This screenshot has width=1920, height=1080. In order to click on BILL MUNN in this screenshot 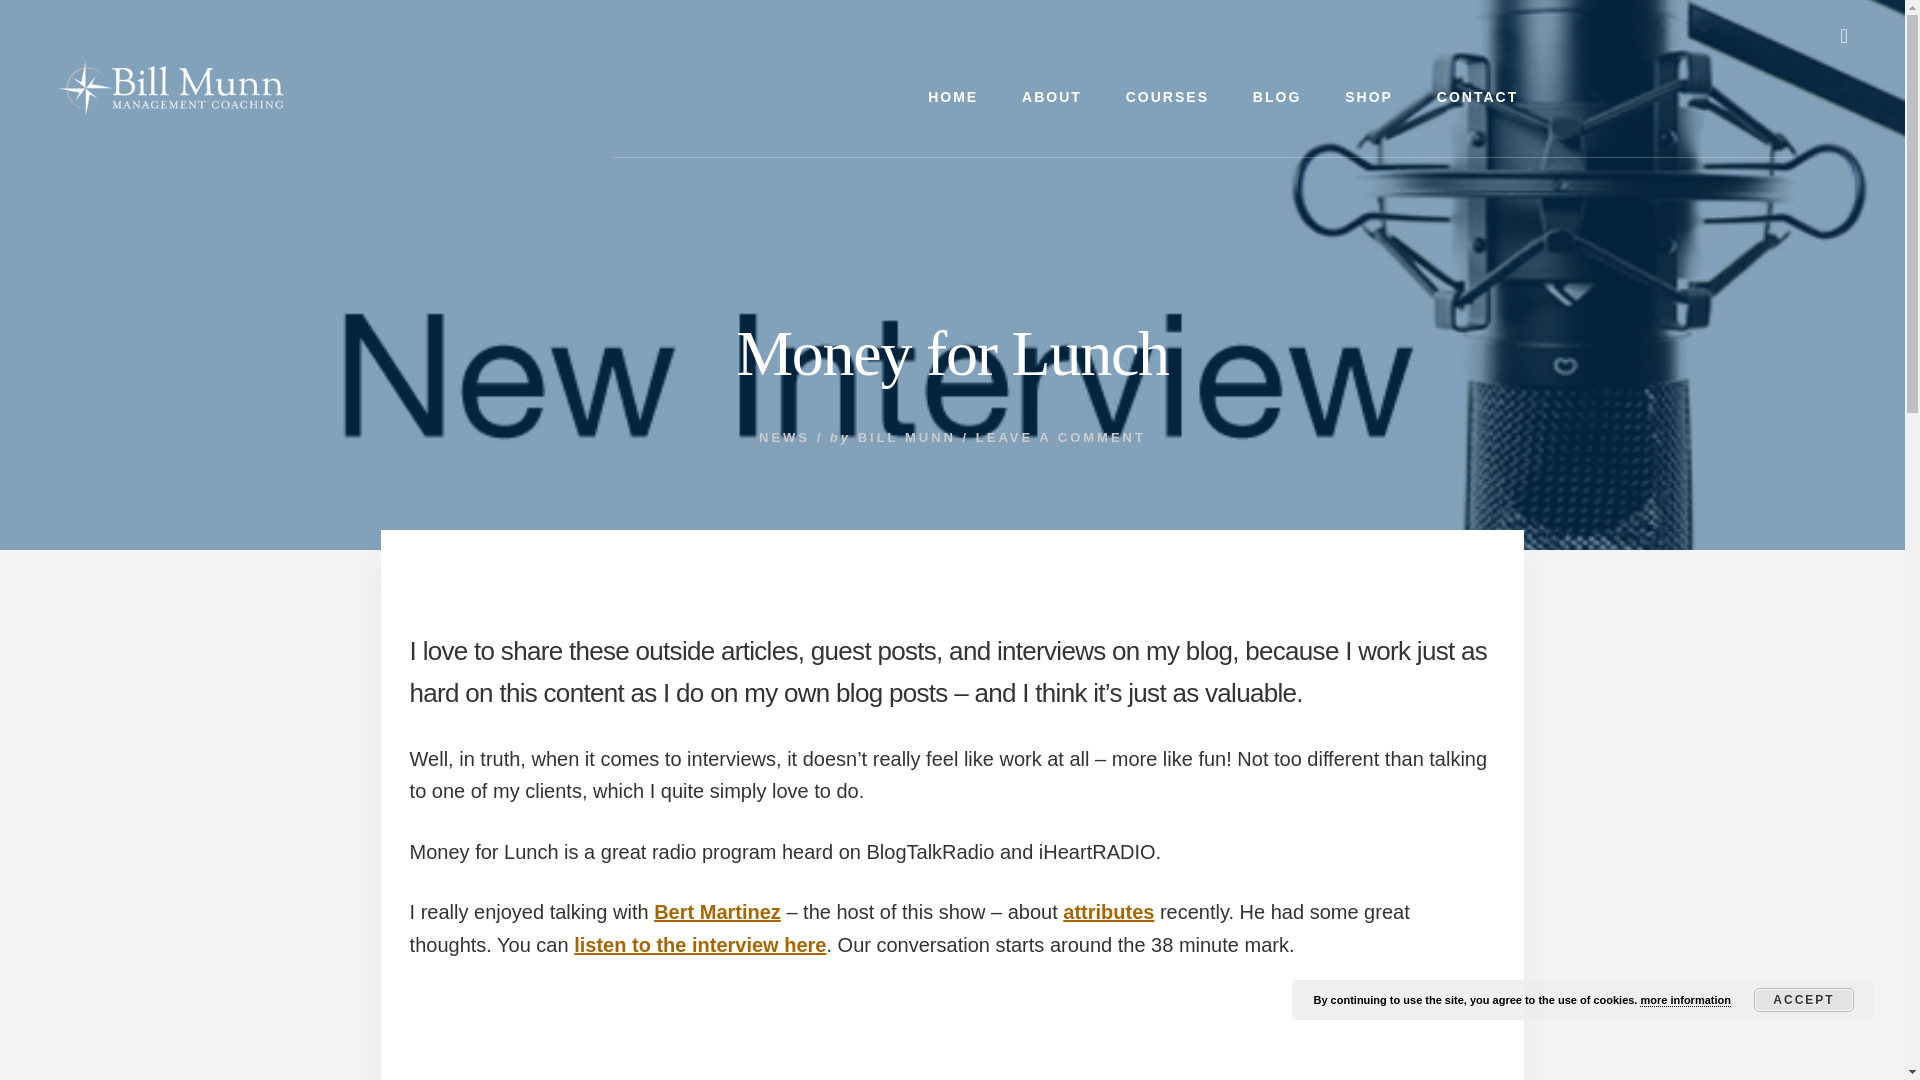, I will do `click(907, 436)`.